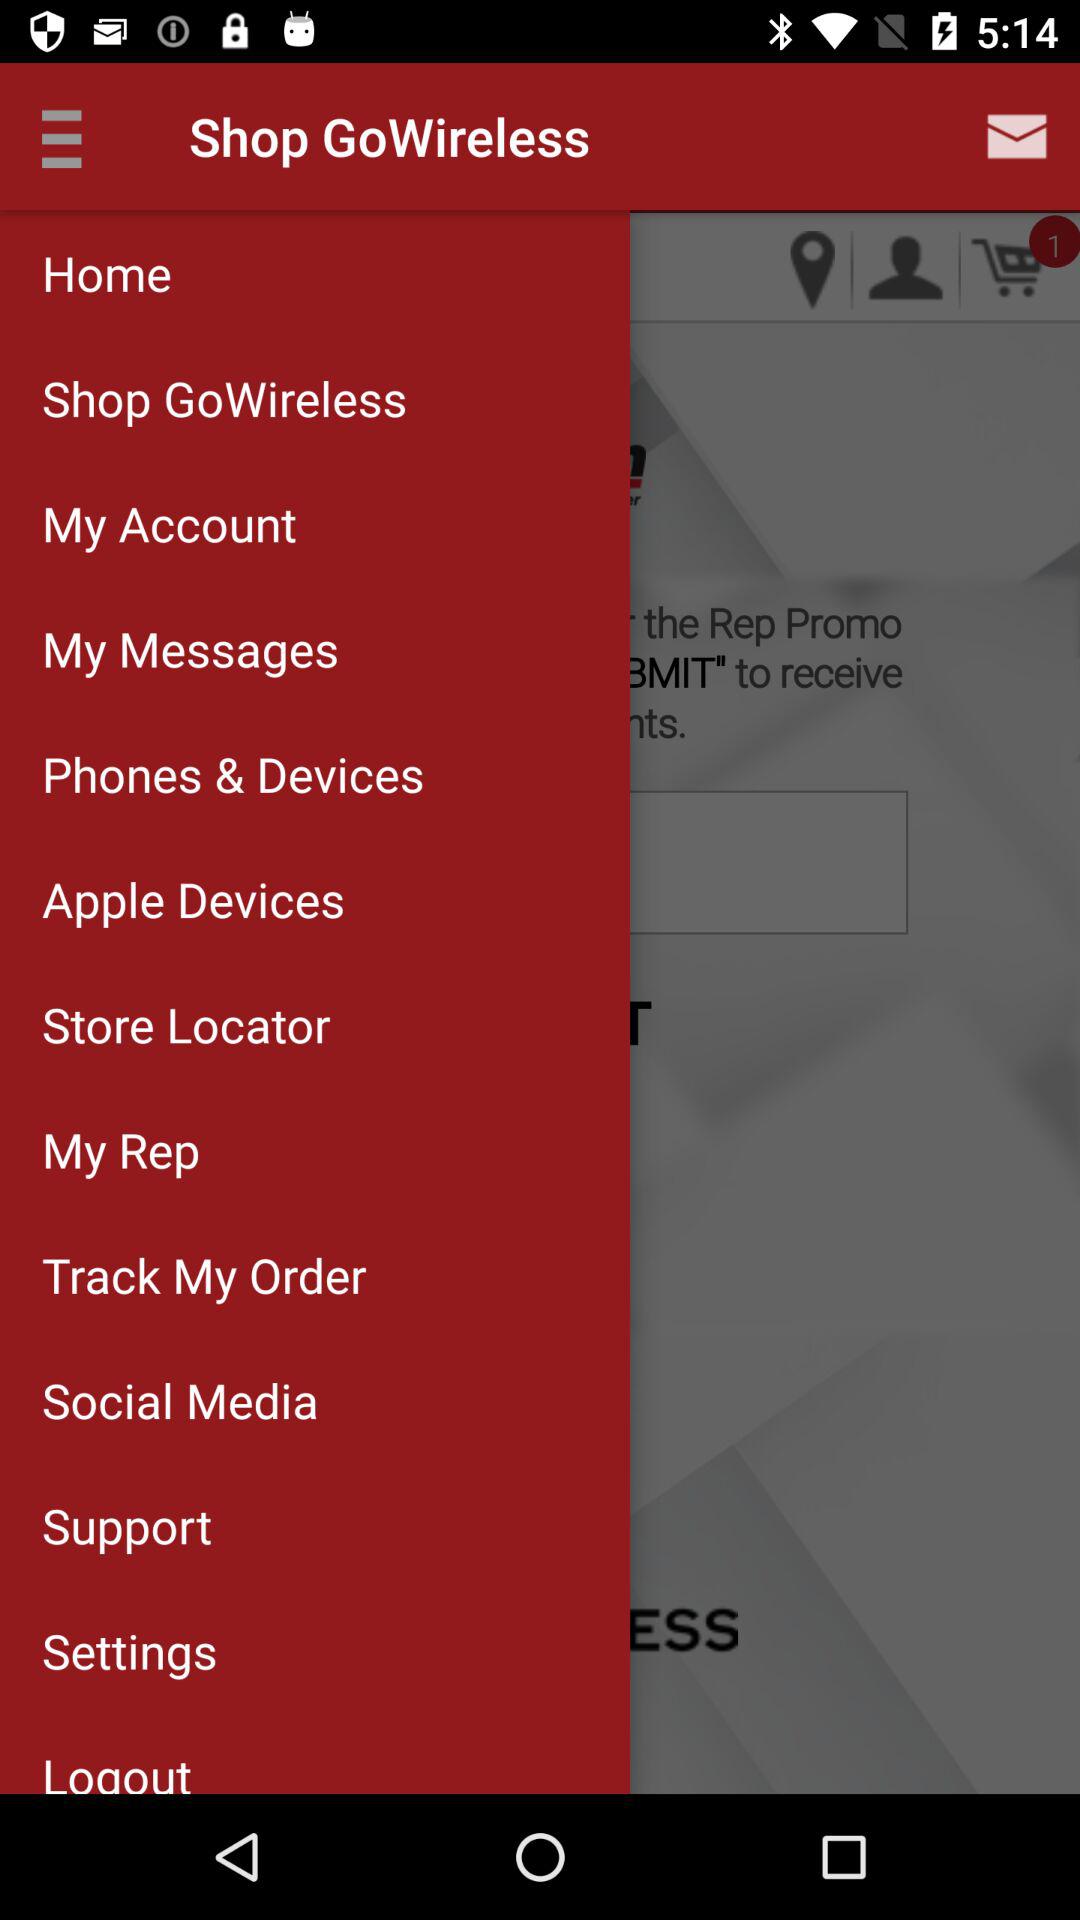 The image size is (1080, 1920). Describe the element at coordinates (314, 523) in the screenshot. I see `launch the my account item` at that location.